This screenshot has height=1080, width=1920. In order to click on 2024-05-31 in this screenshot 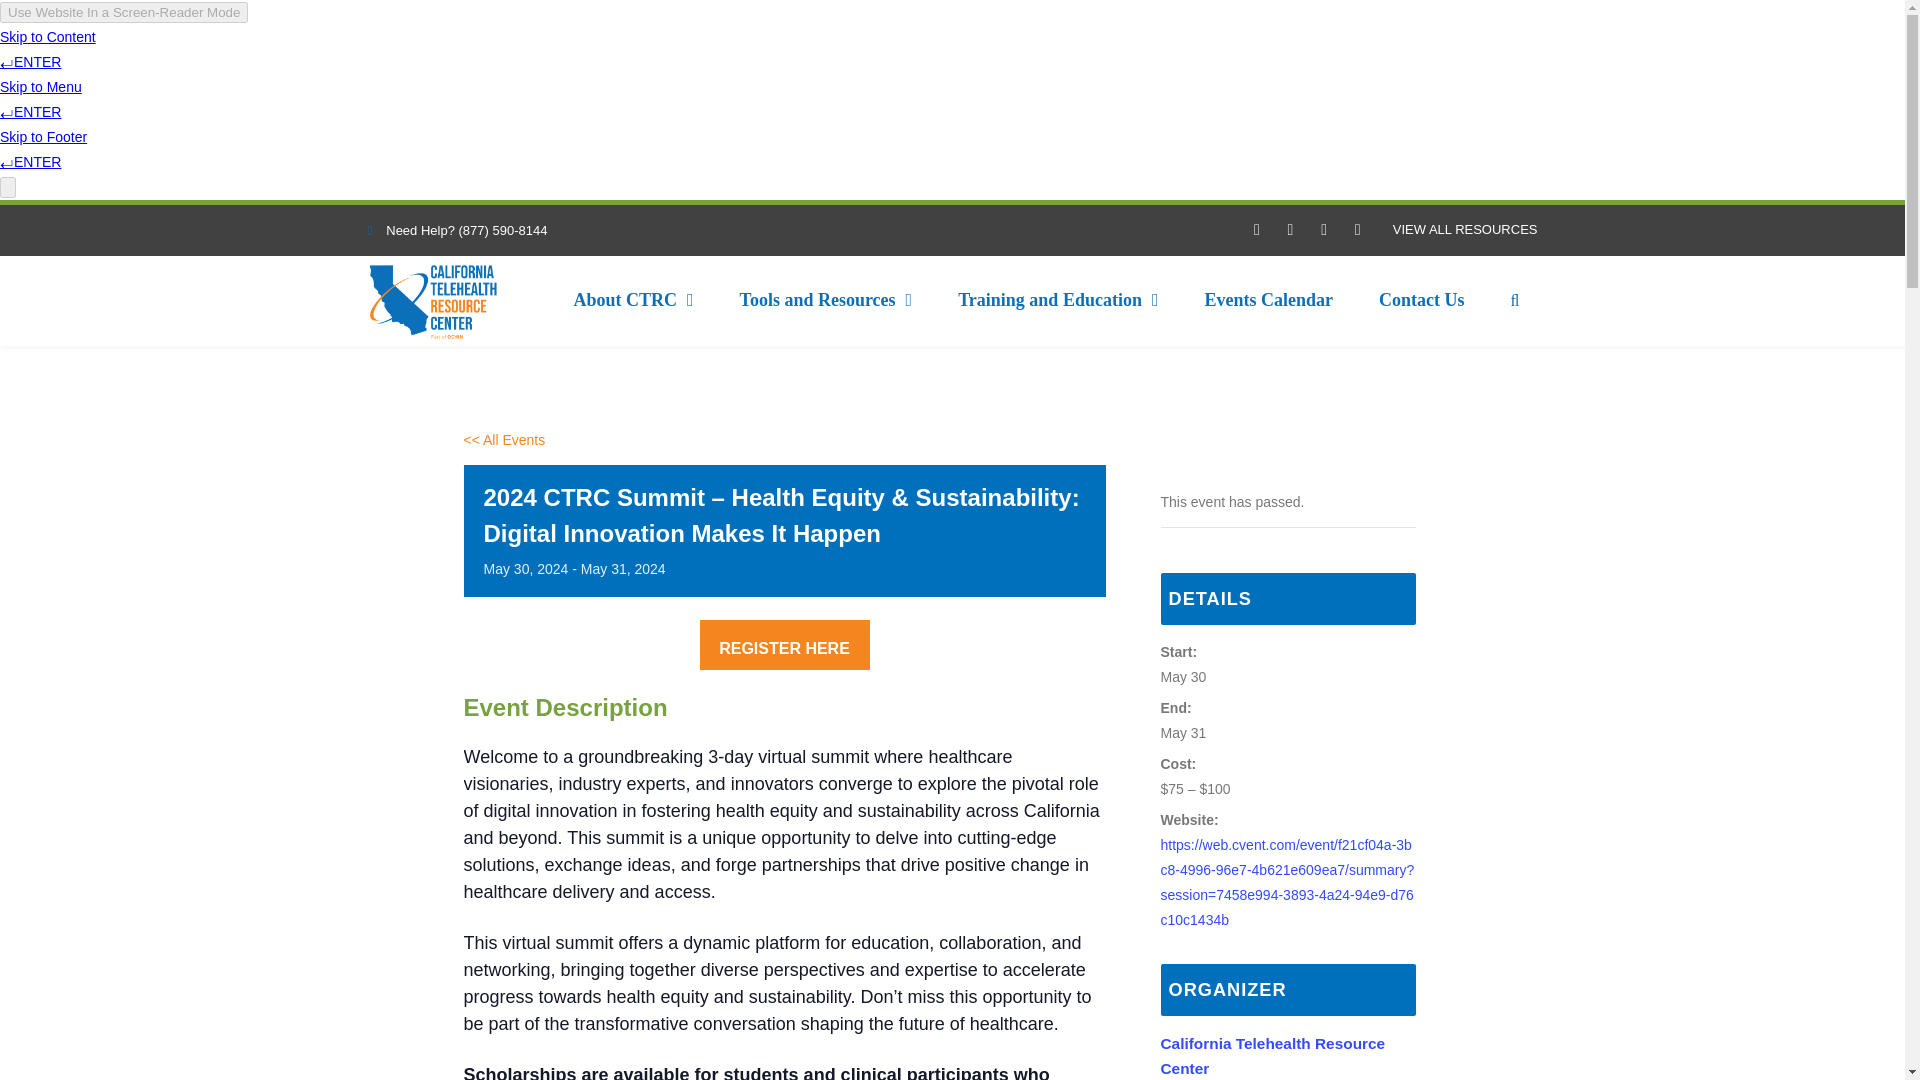, I will do `click(1182, 732)`.